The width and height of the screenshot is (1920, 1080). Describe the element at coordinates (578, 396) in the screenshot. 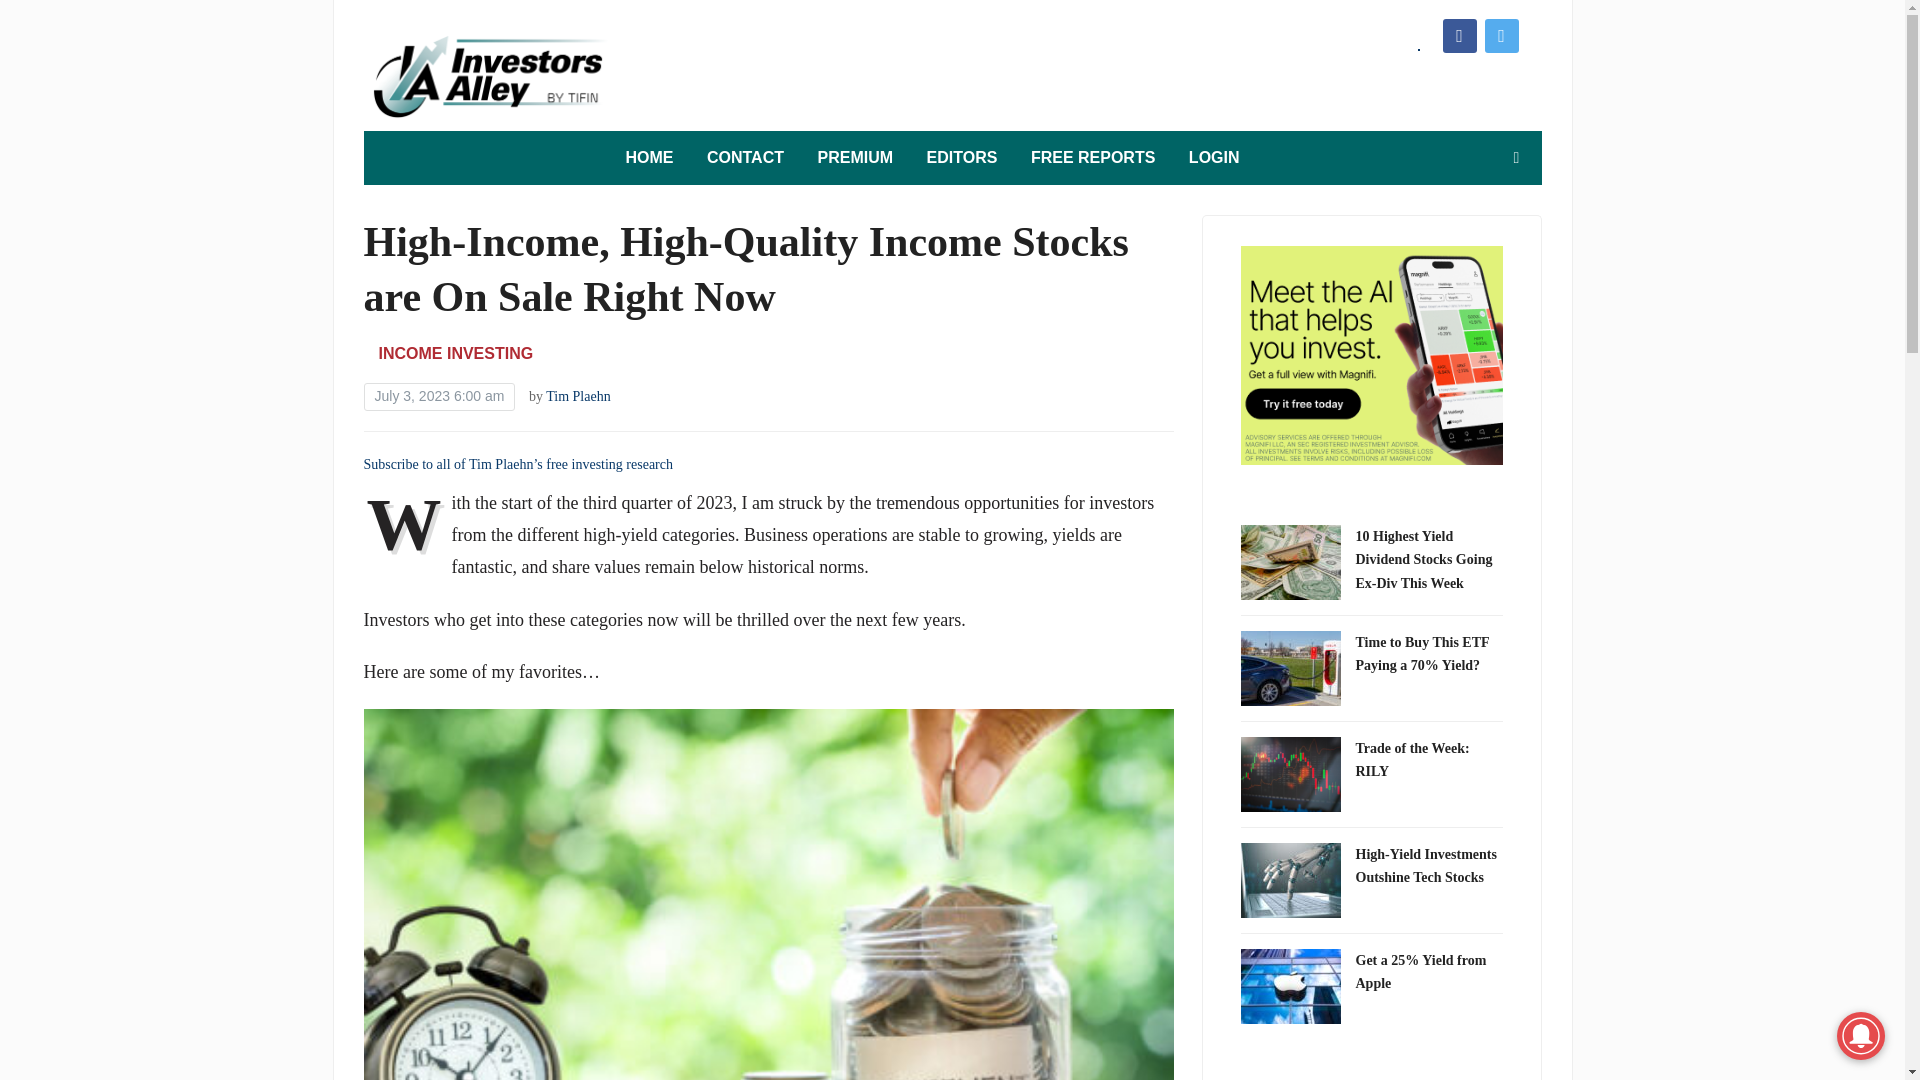

I see `Tim Plaehn` at that location.